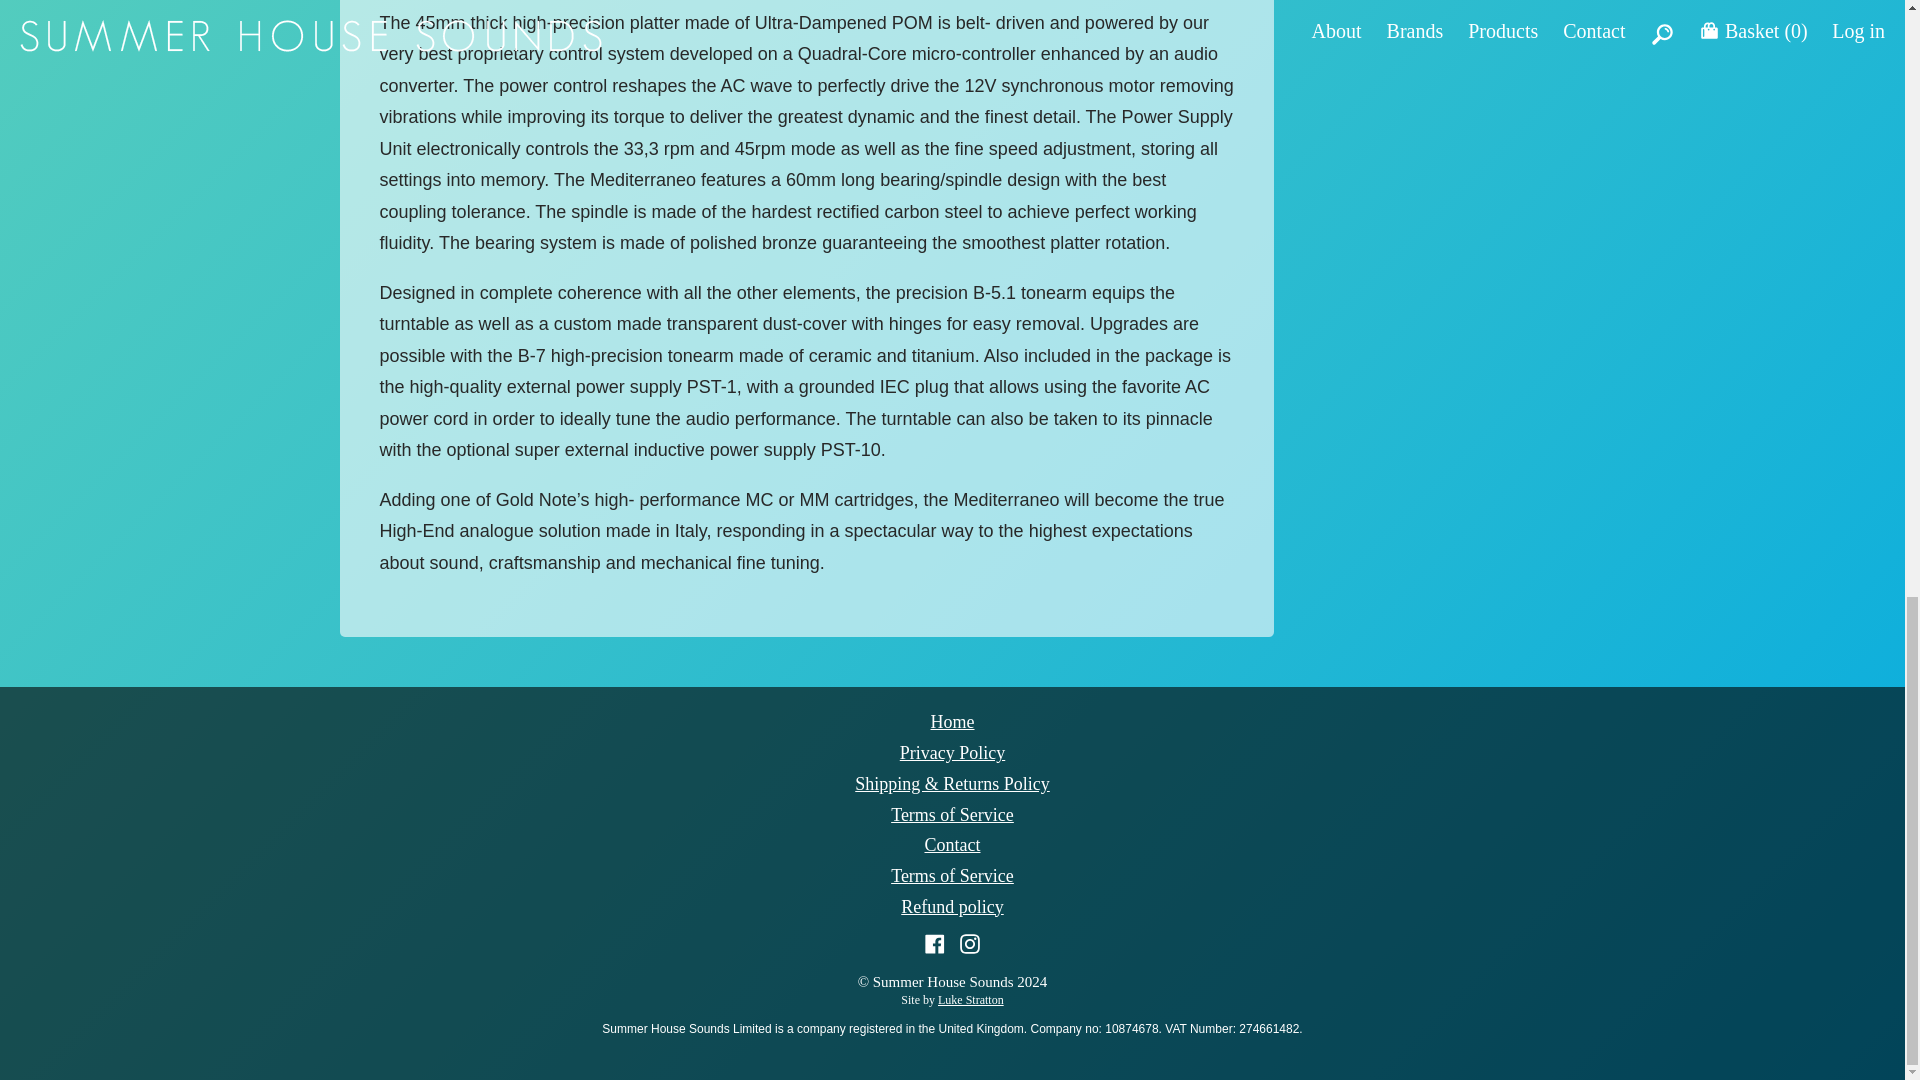 The image size is (1920, 1080). I want to click on Contact, so click(951, 844).